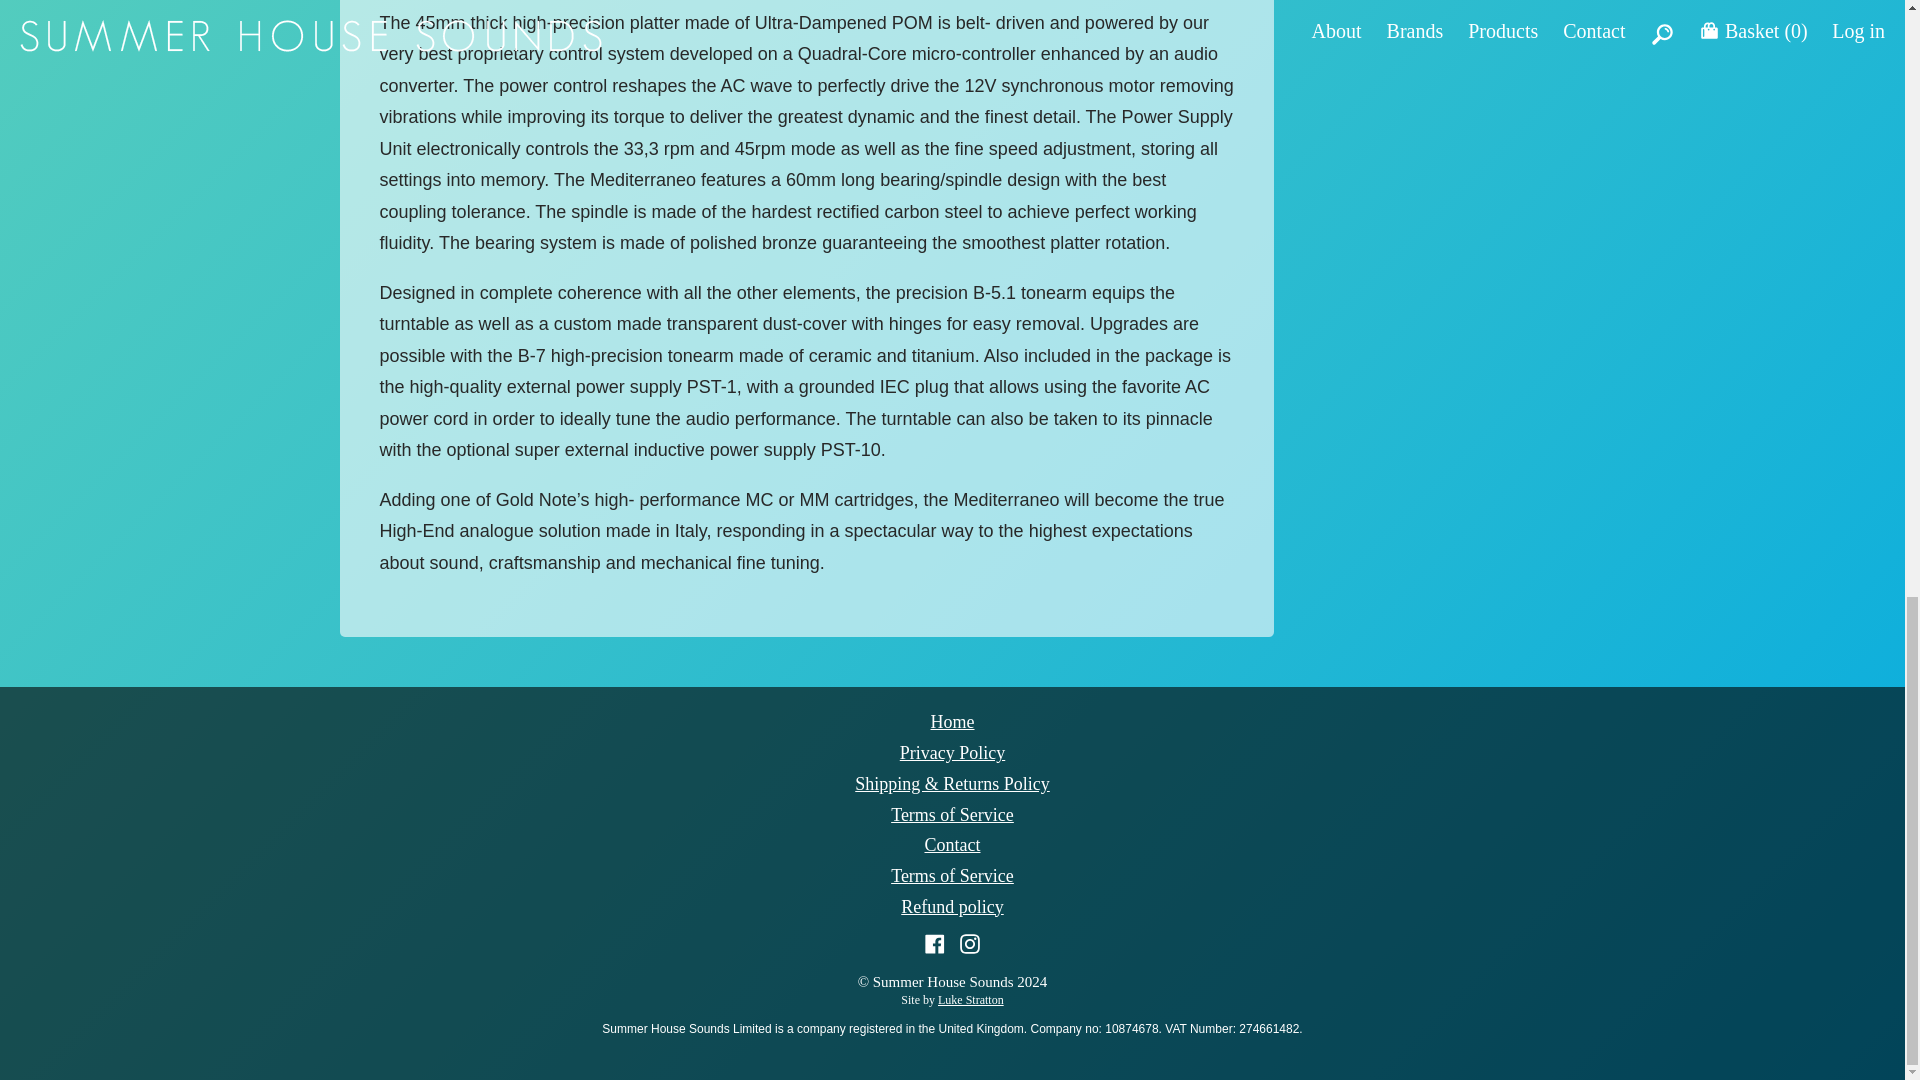 The image size is (1920, 1080). I want to click on Contact, so click(951, 844).